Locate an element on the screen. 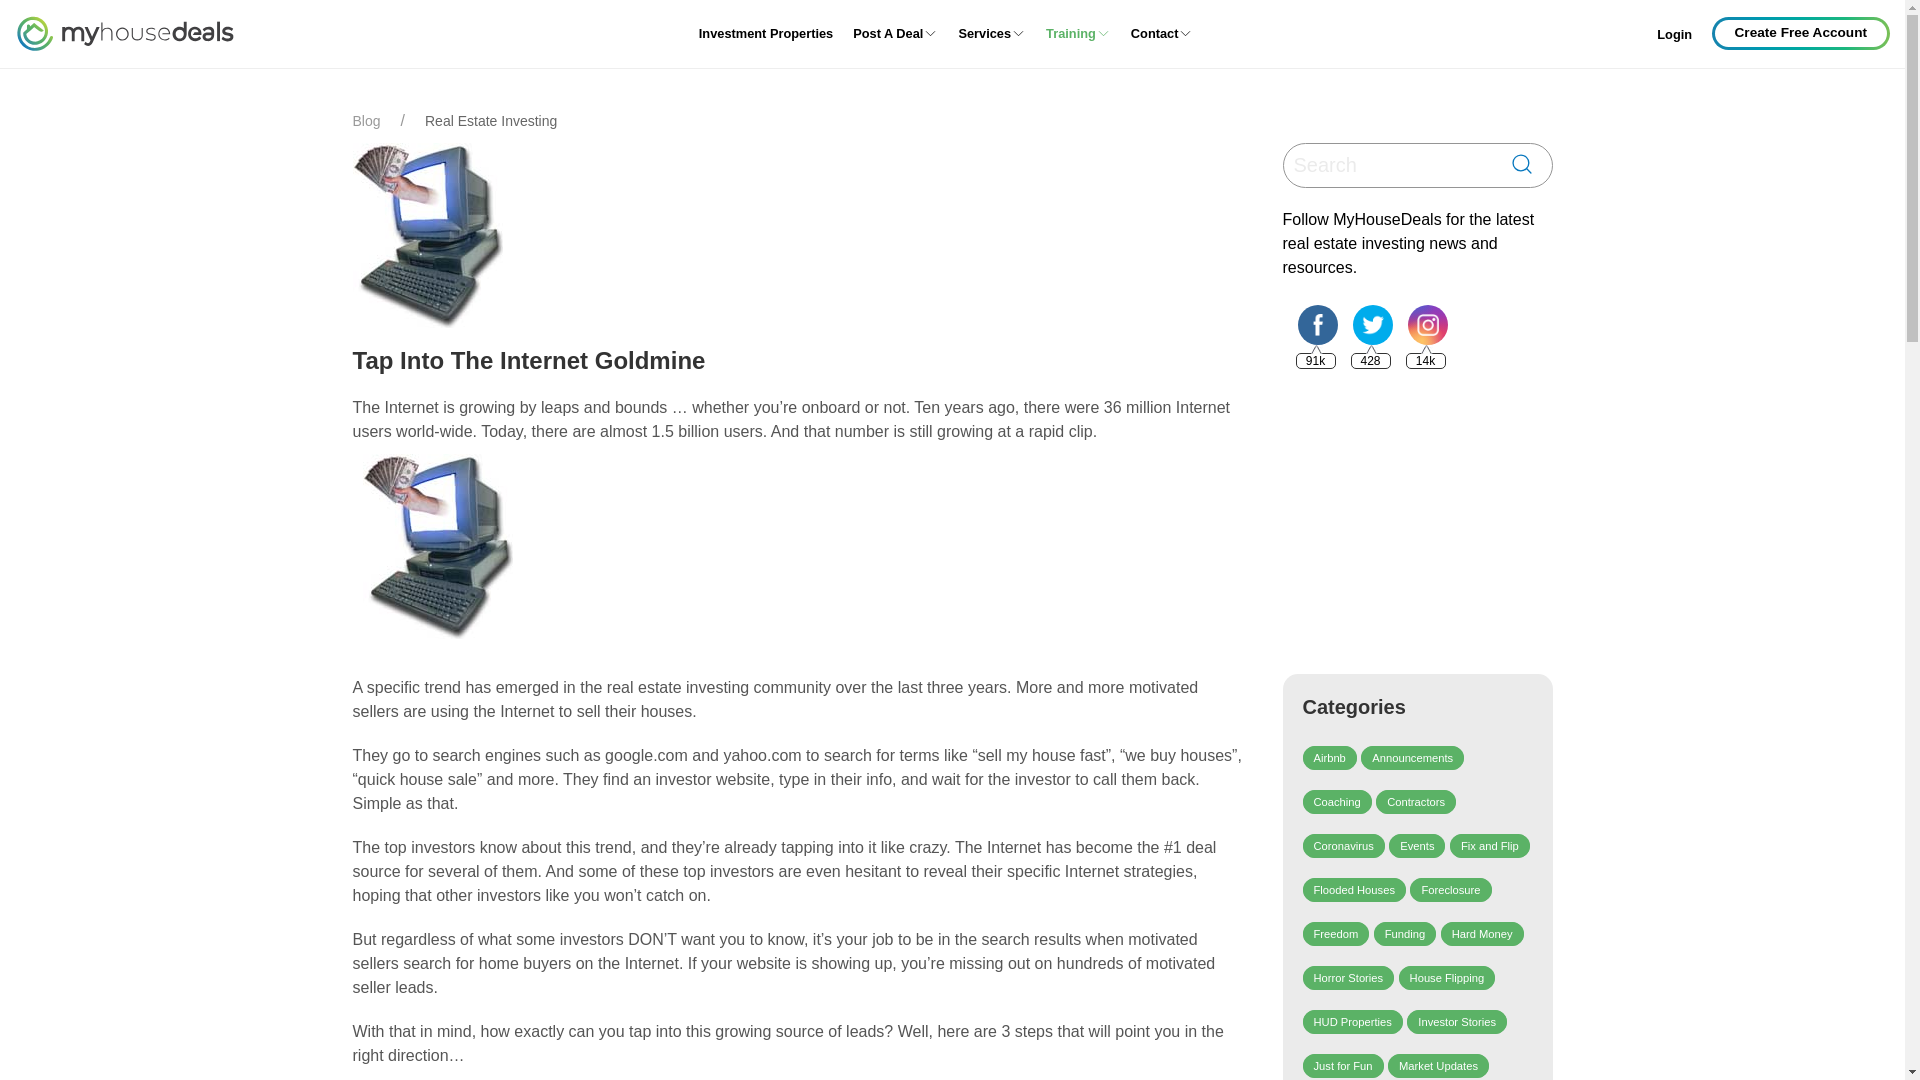 The width and height of the screenshot is (1920, 1080). Instagram is located at coordinates (1427, 324).